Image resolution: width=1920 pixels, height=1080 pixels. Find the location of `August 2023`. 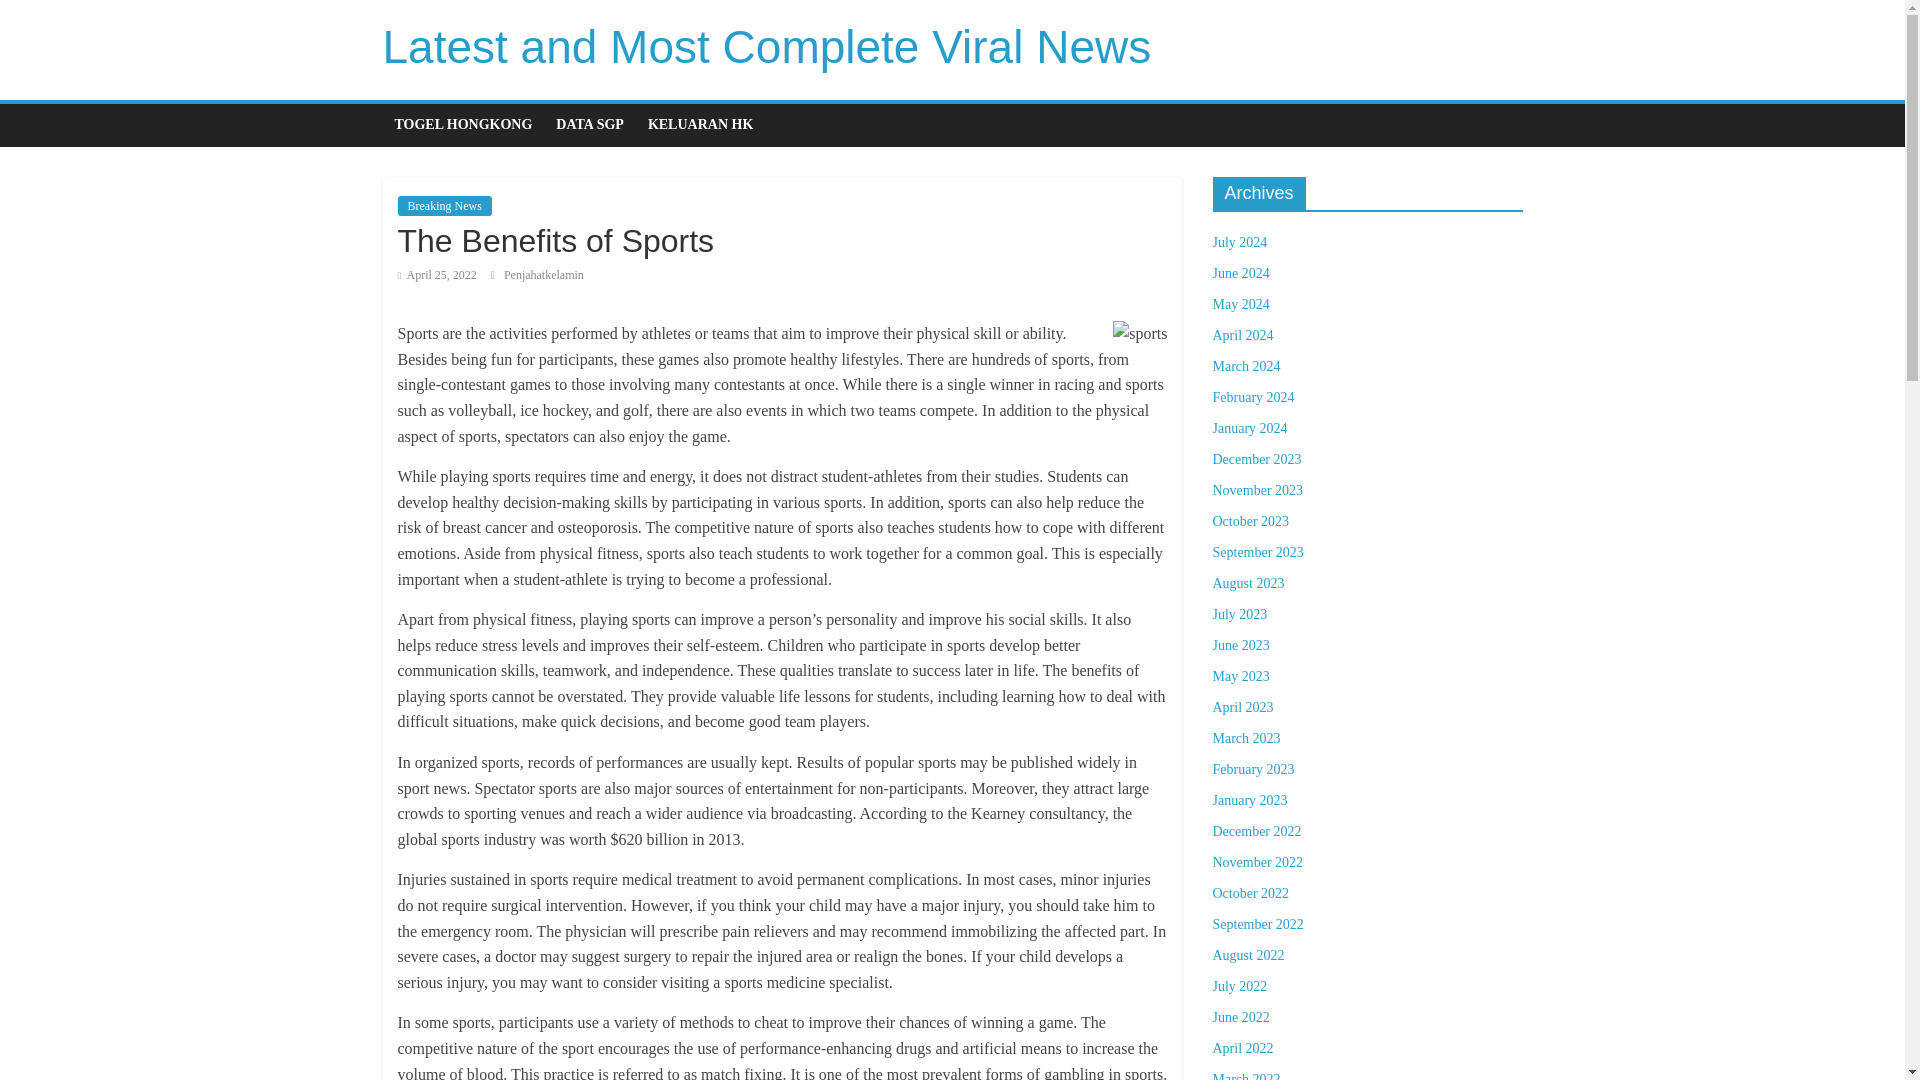

August 2023 is located at coordinates (1248, 582).